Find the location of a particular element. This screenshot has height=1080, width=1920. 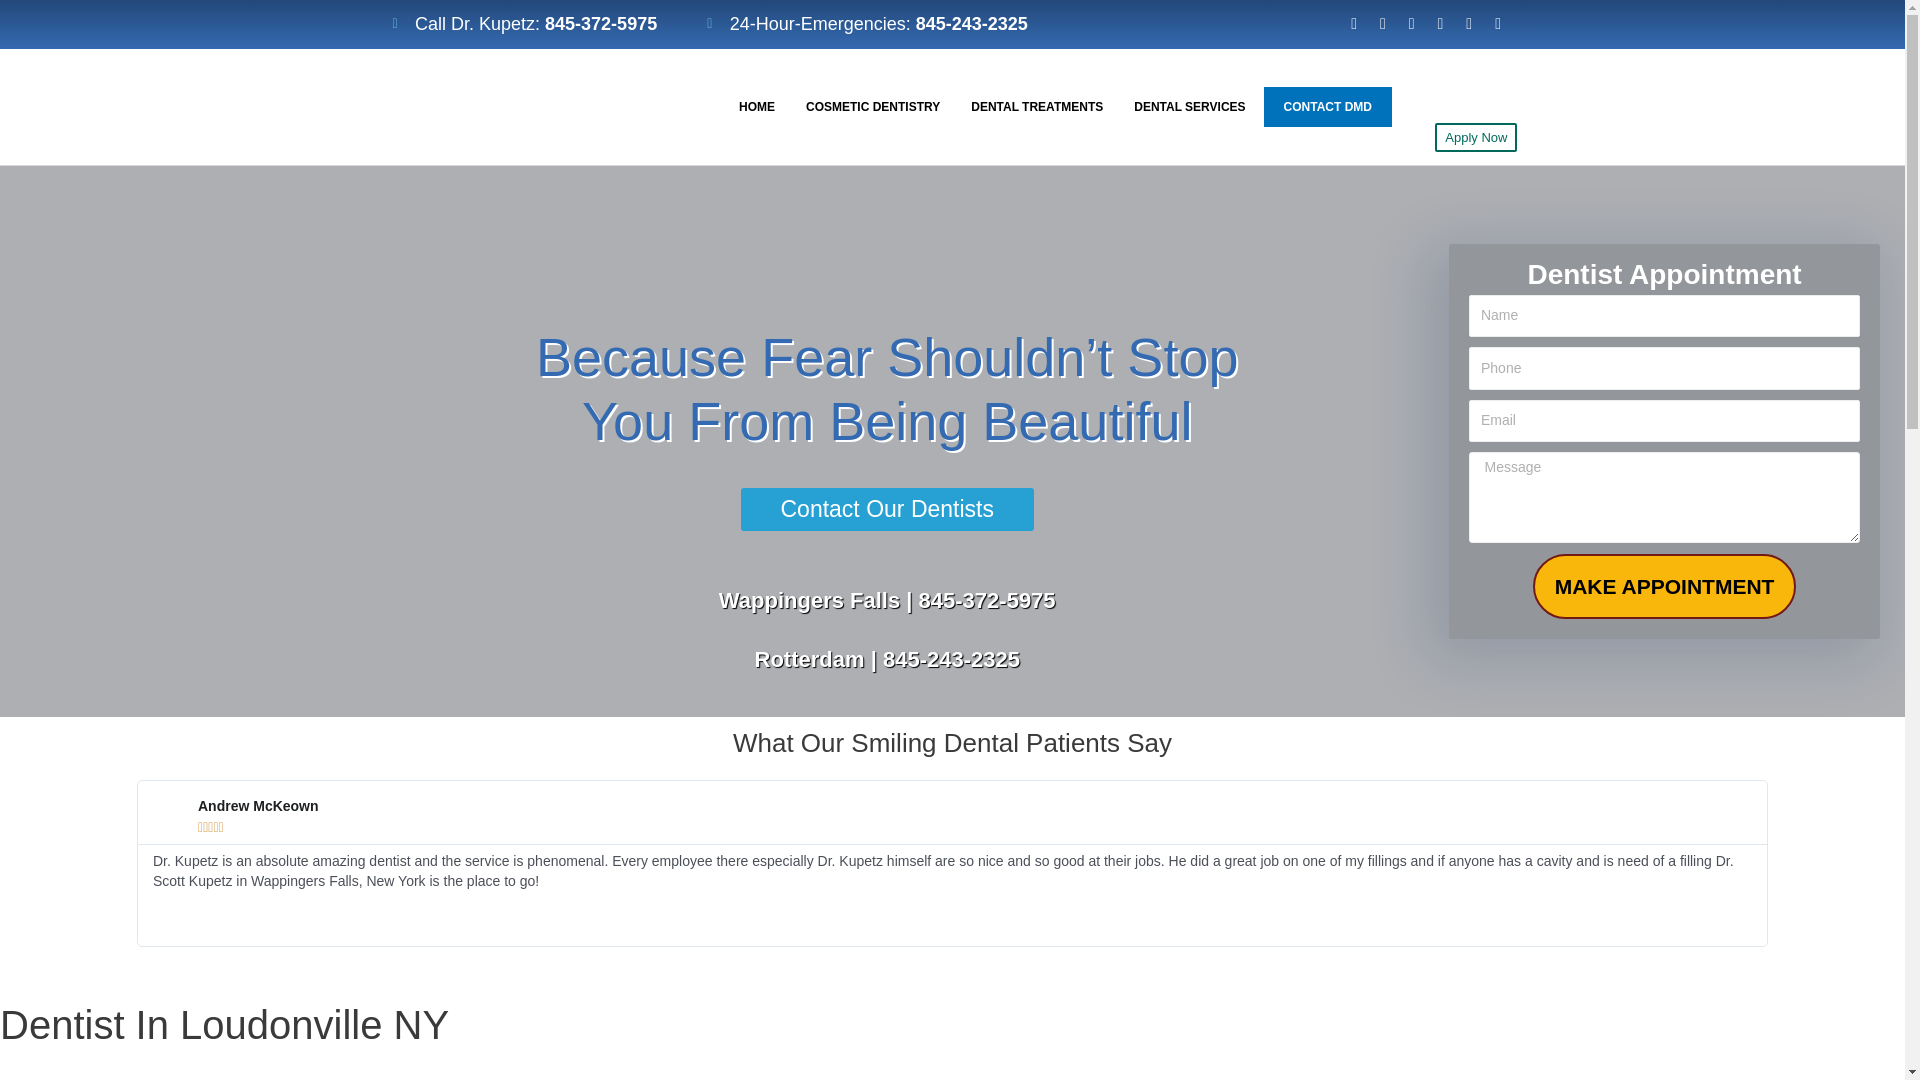

24-Hour-Emergencies: 845-243-2325 is located at coordinates (866, 24).